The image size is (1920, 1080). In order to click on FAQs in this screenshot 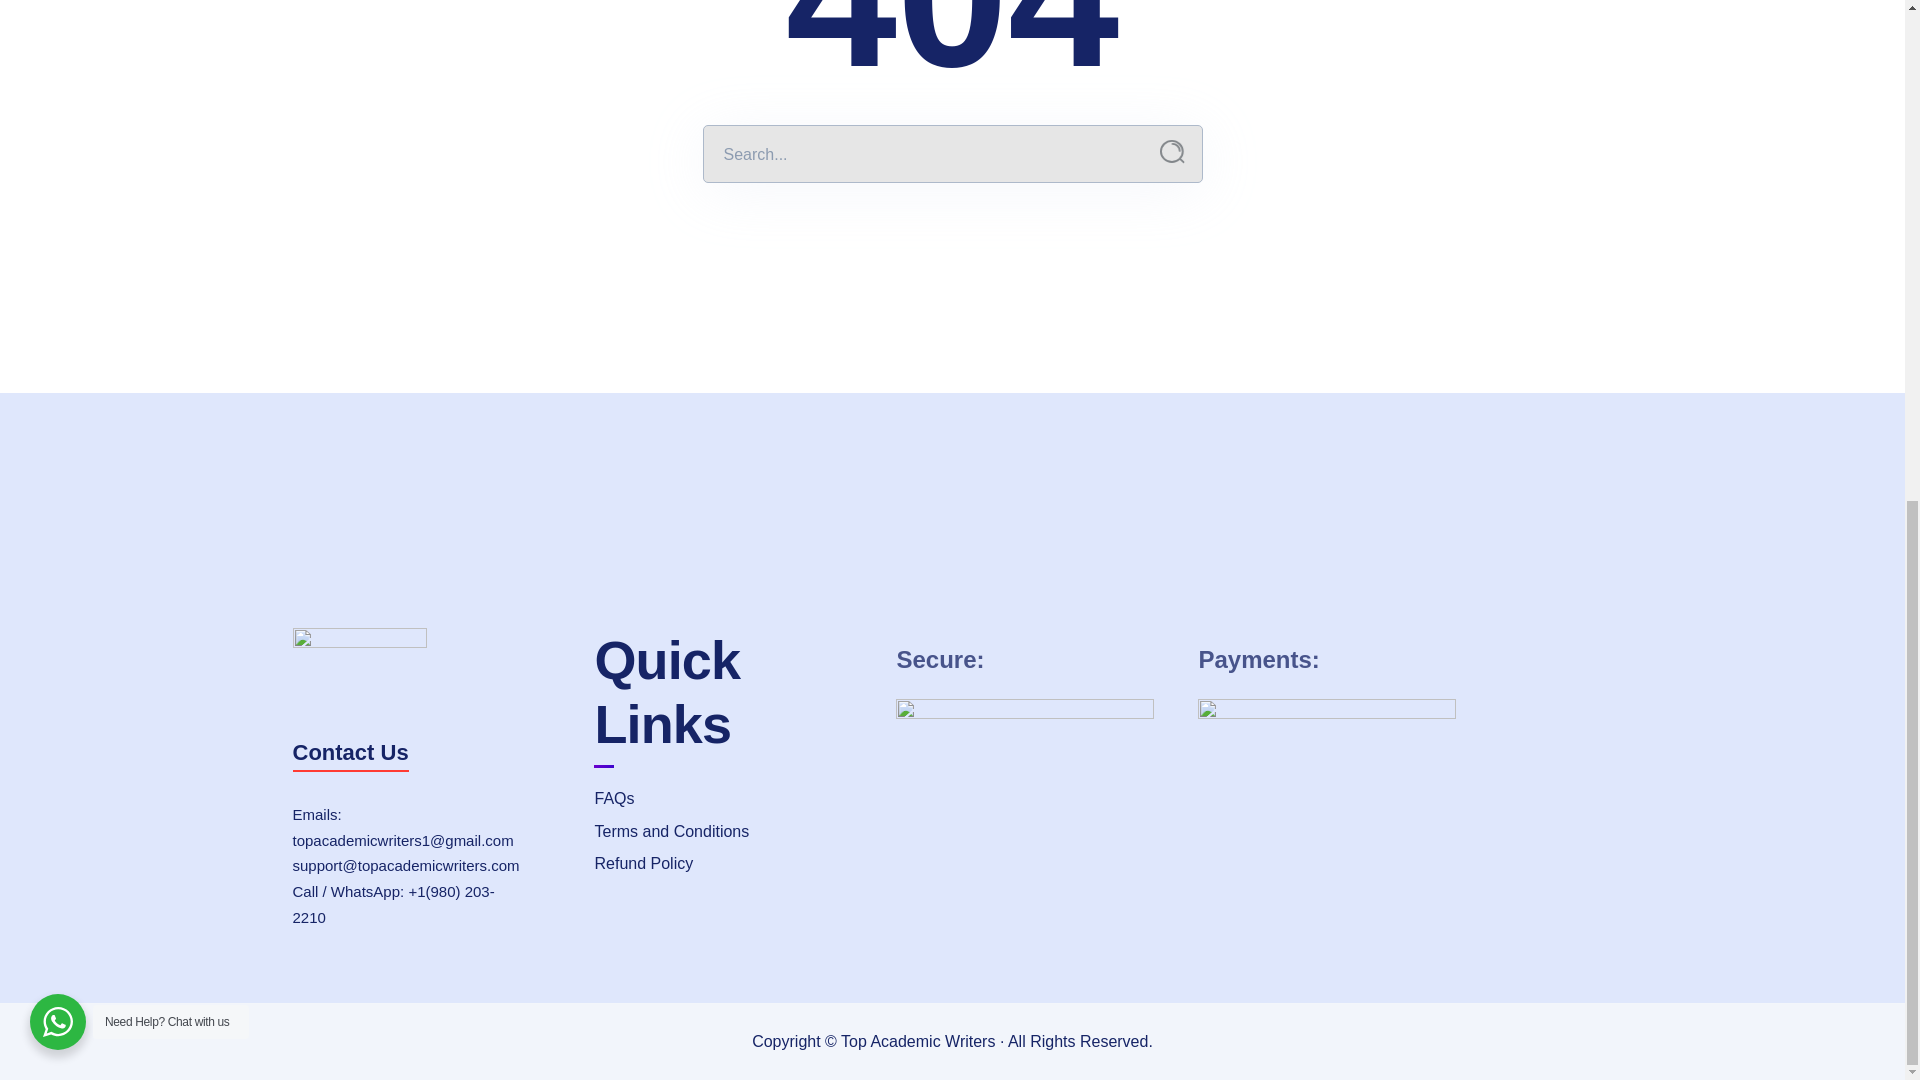, I will do `click(729, 799)`.